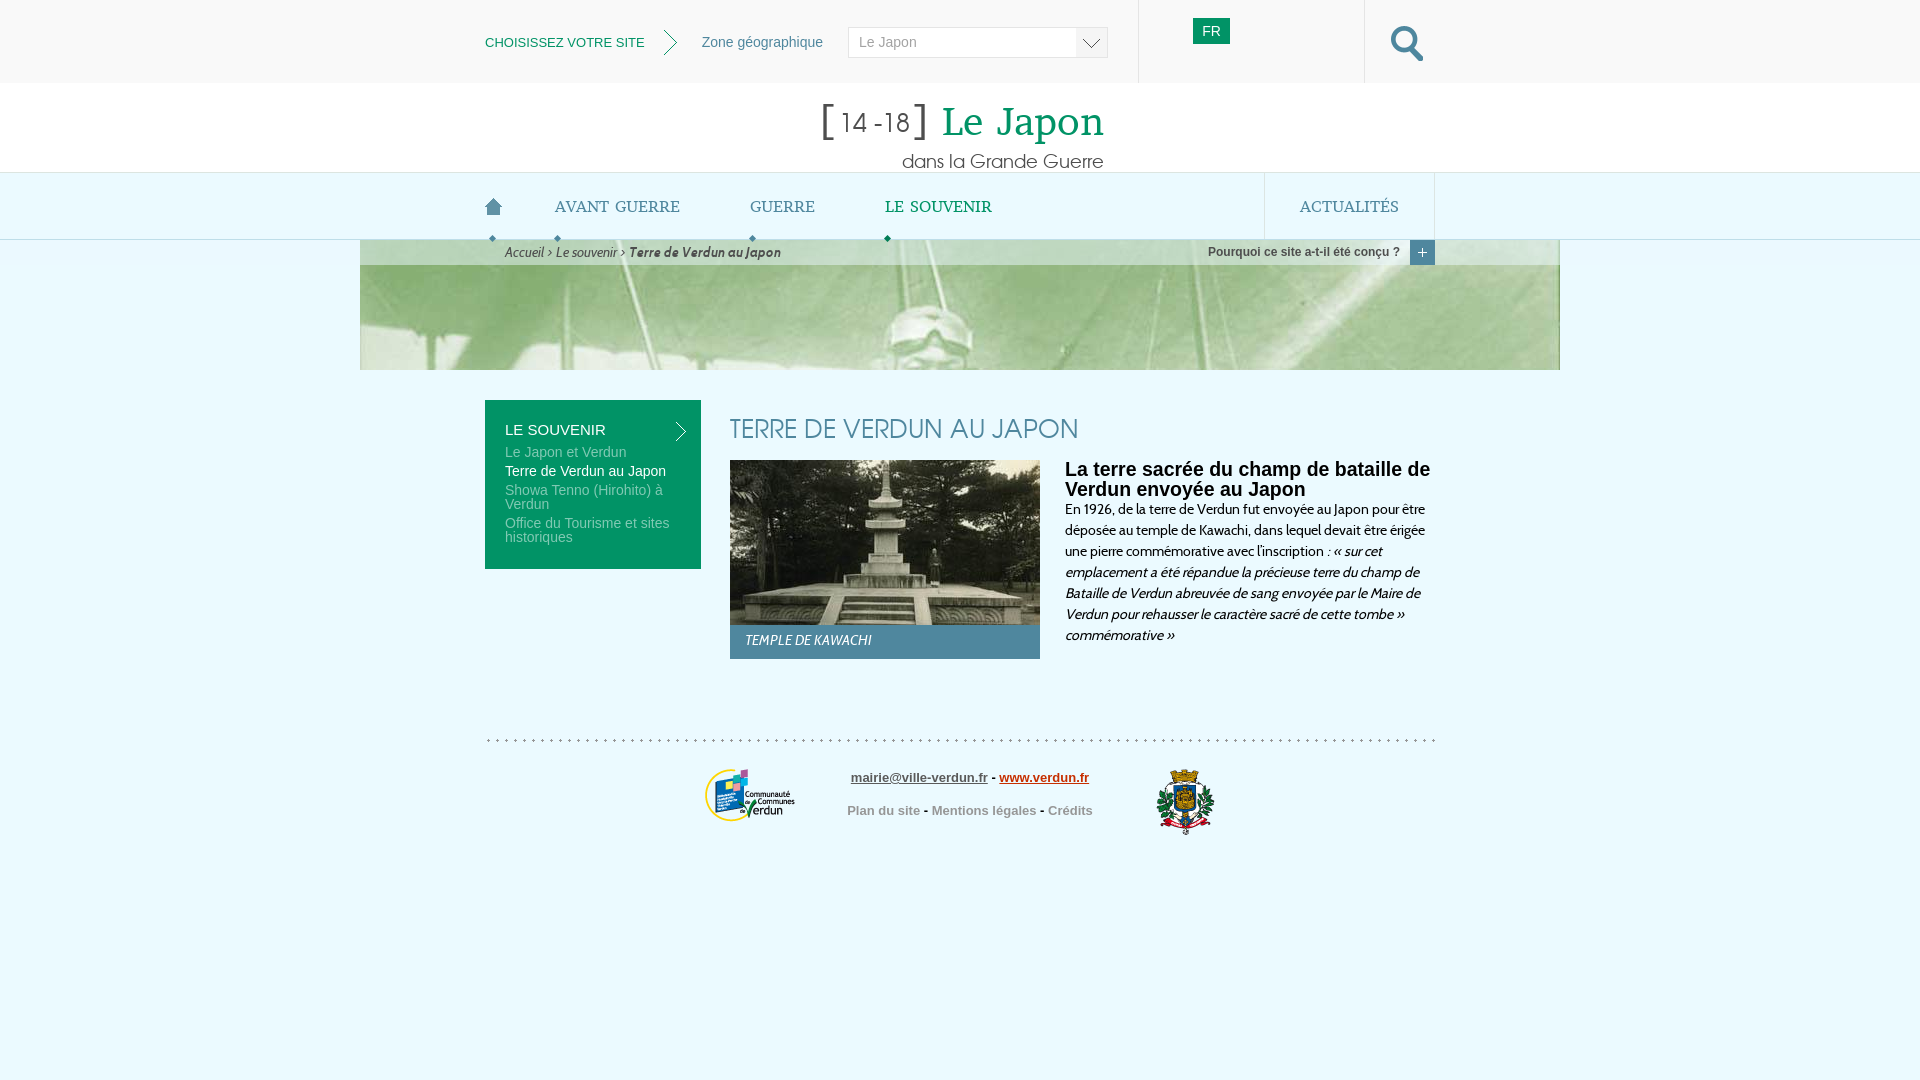 The image size is (1920, 1080). I want to click on ACCUEIL, so click(502, 206).